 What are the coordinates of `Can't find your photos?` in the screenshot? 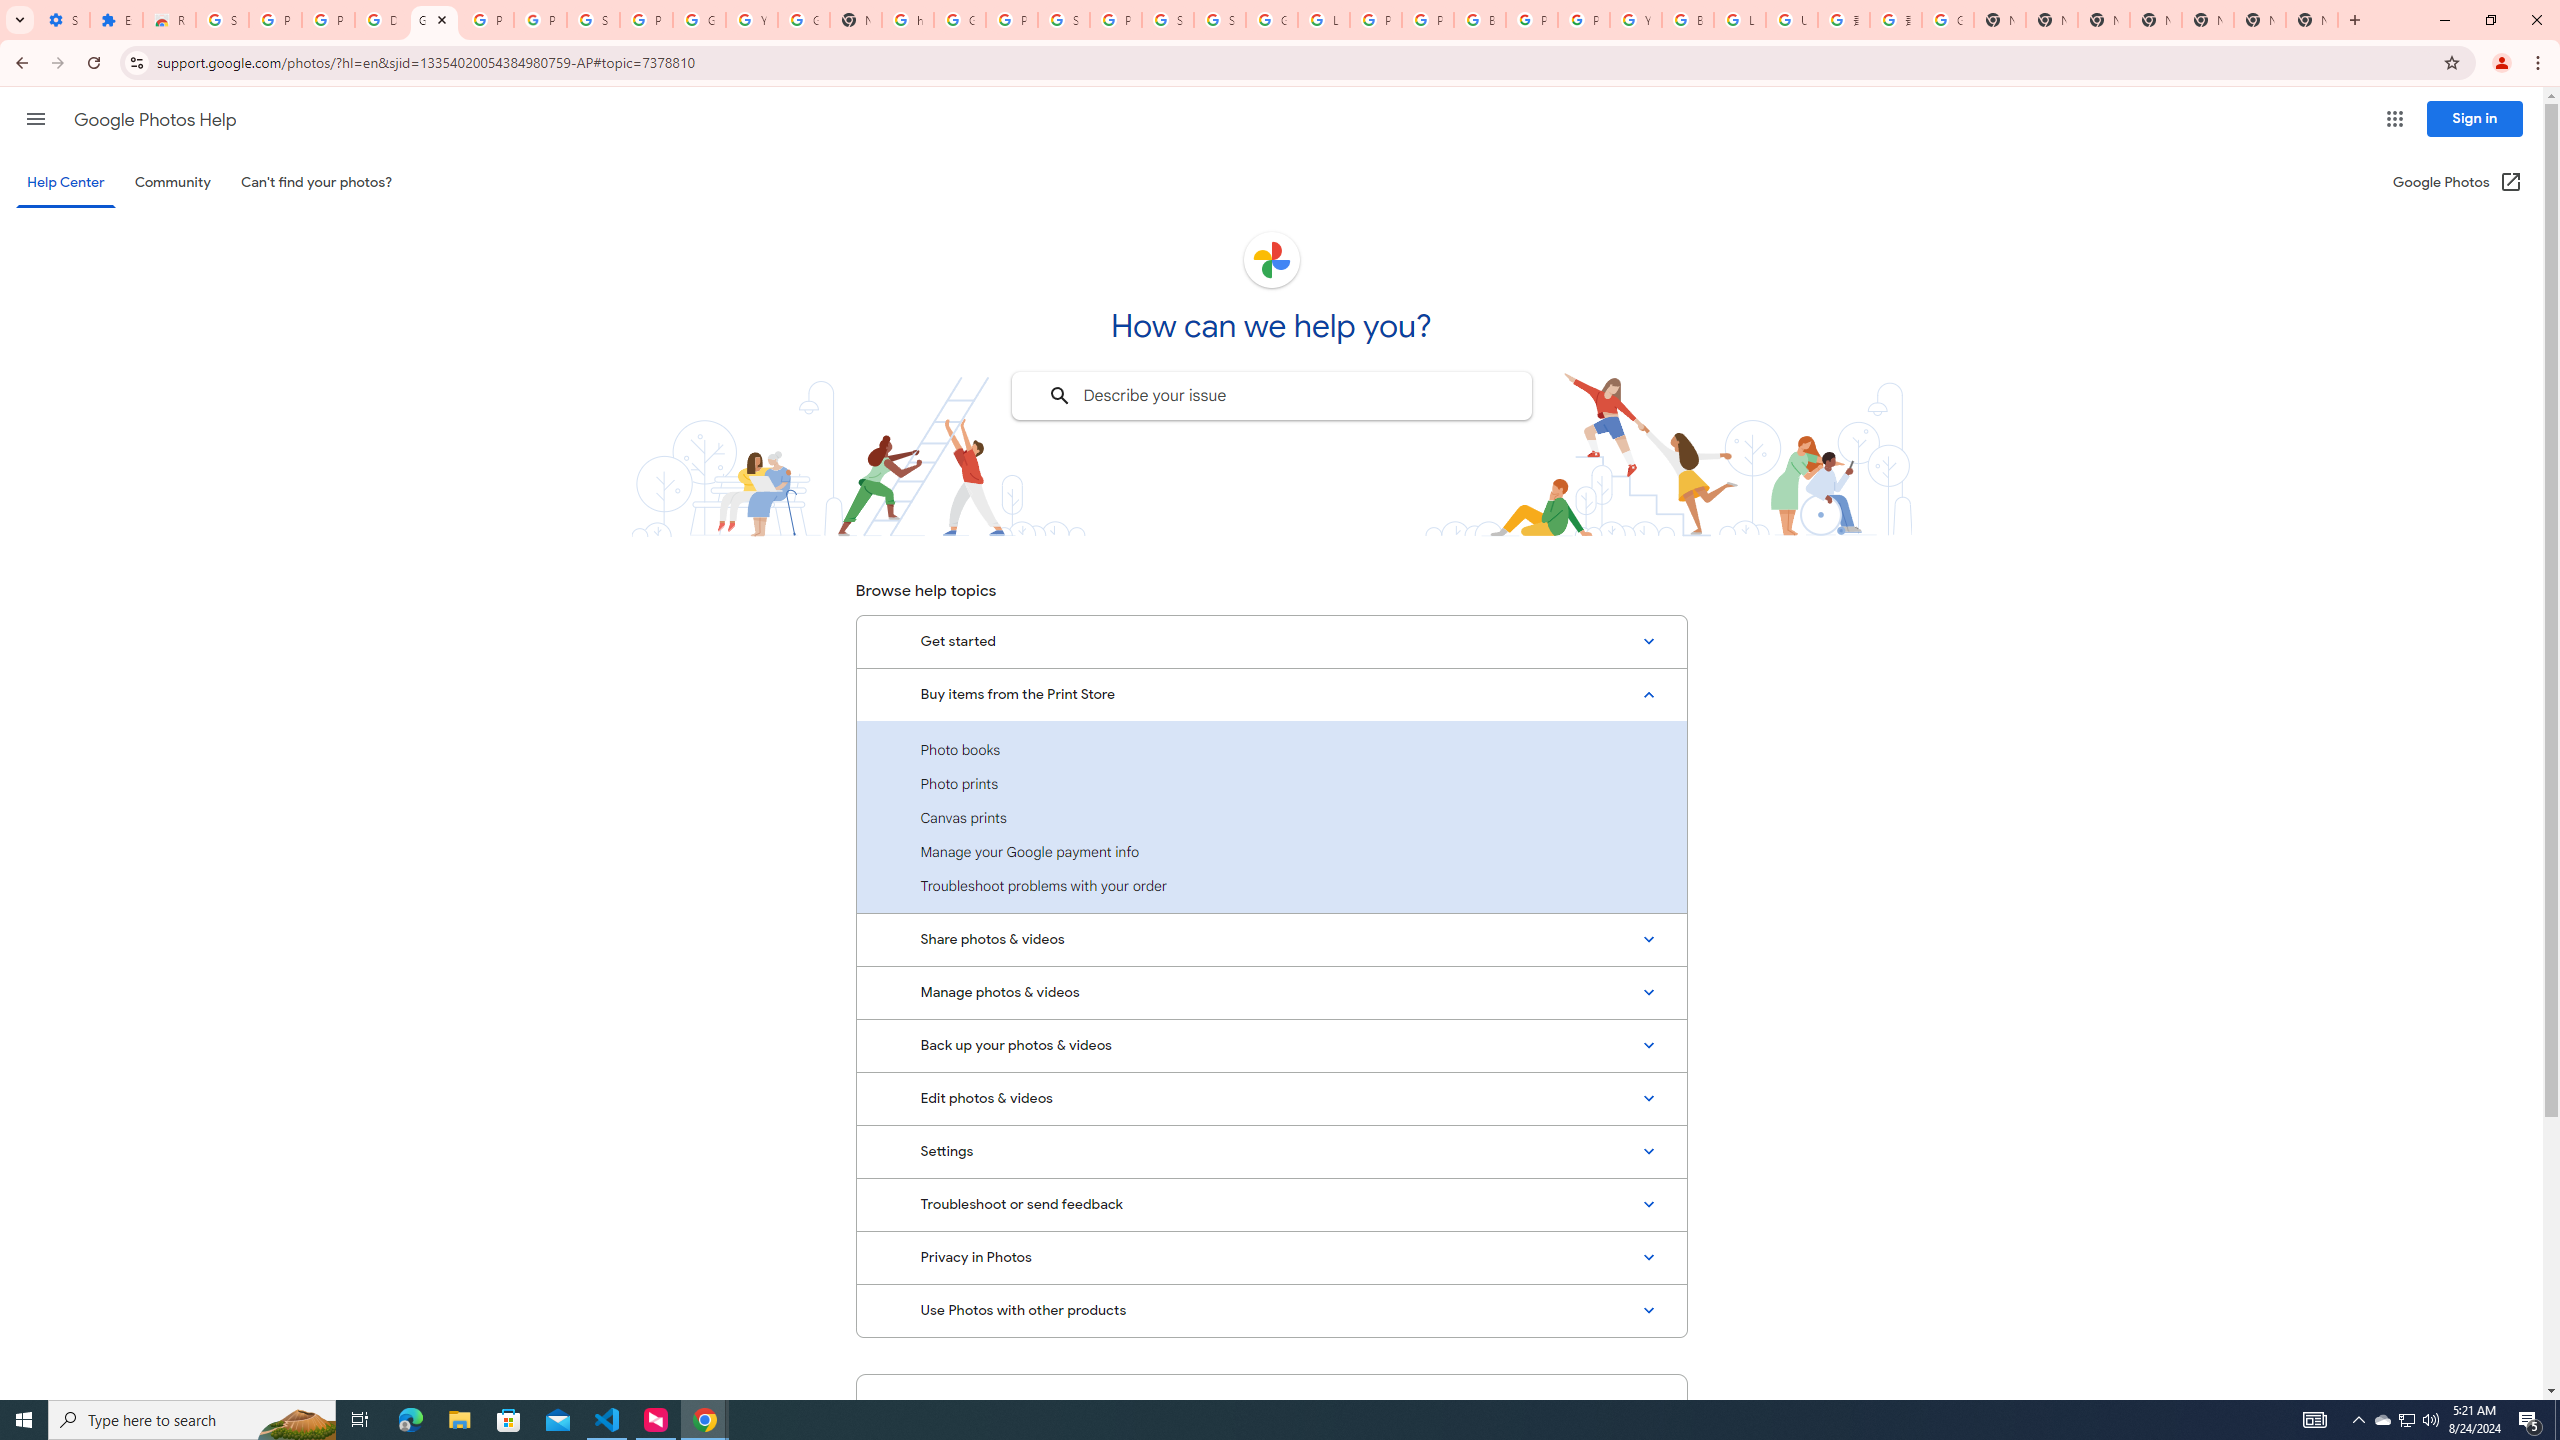 It's located at (317, 182).